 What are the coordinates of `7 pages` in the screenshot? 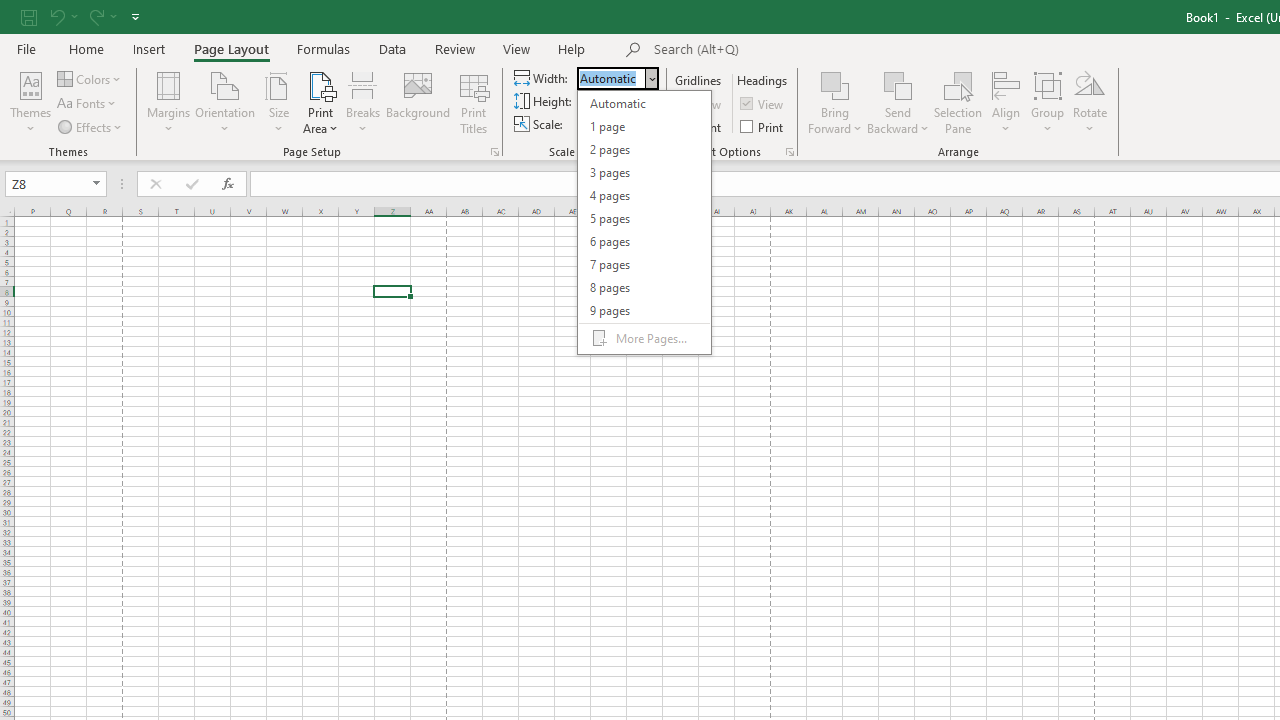 It's located at (644, 264).